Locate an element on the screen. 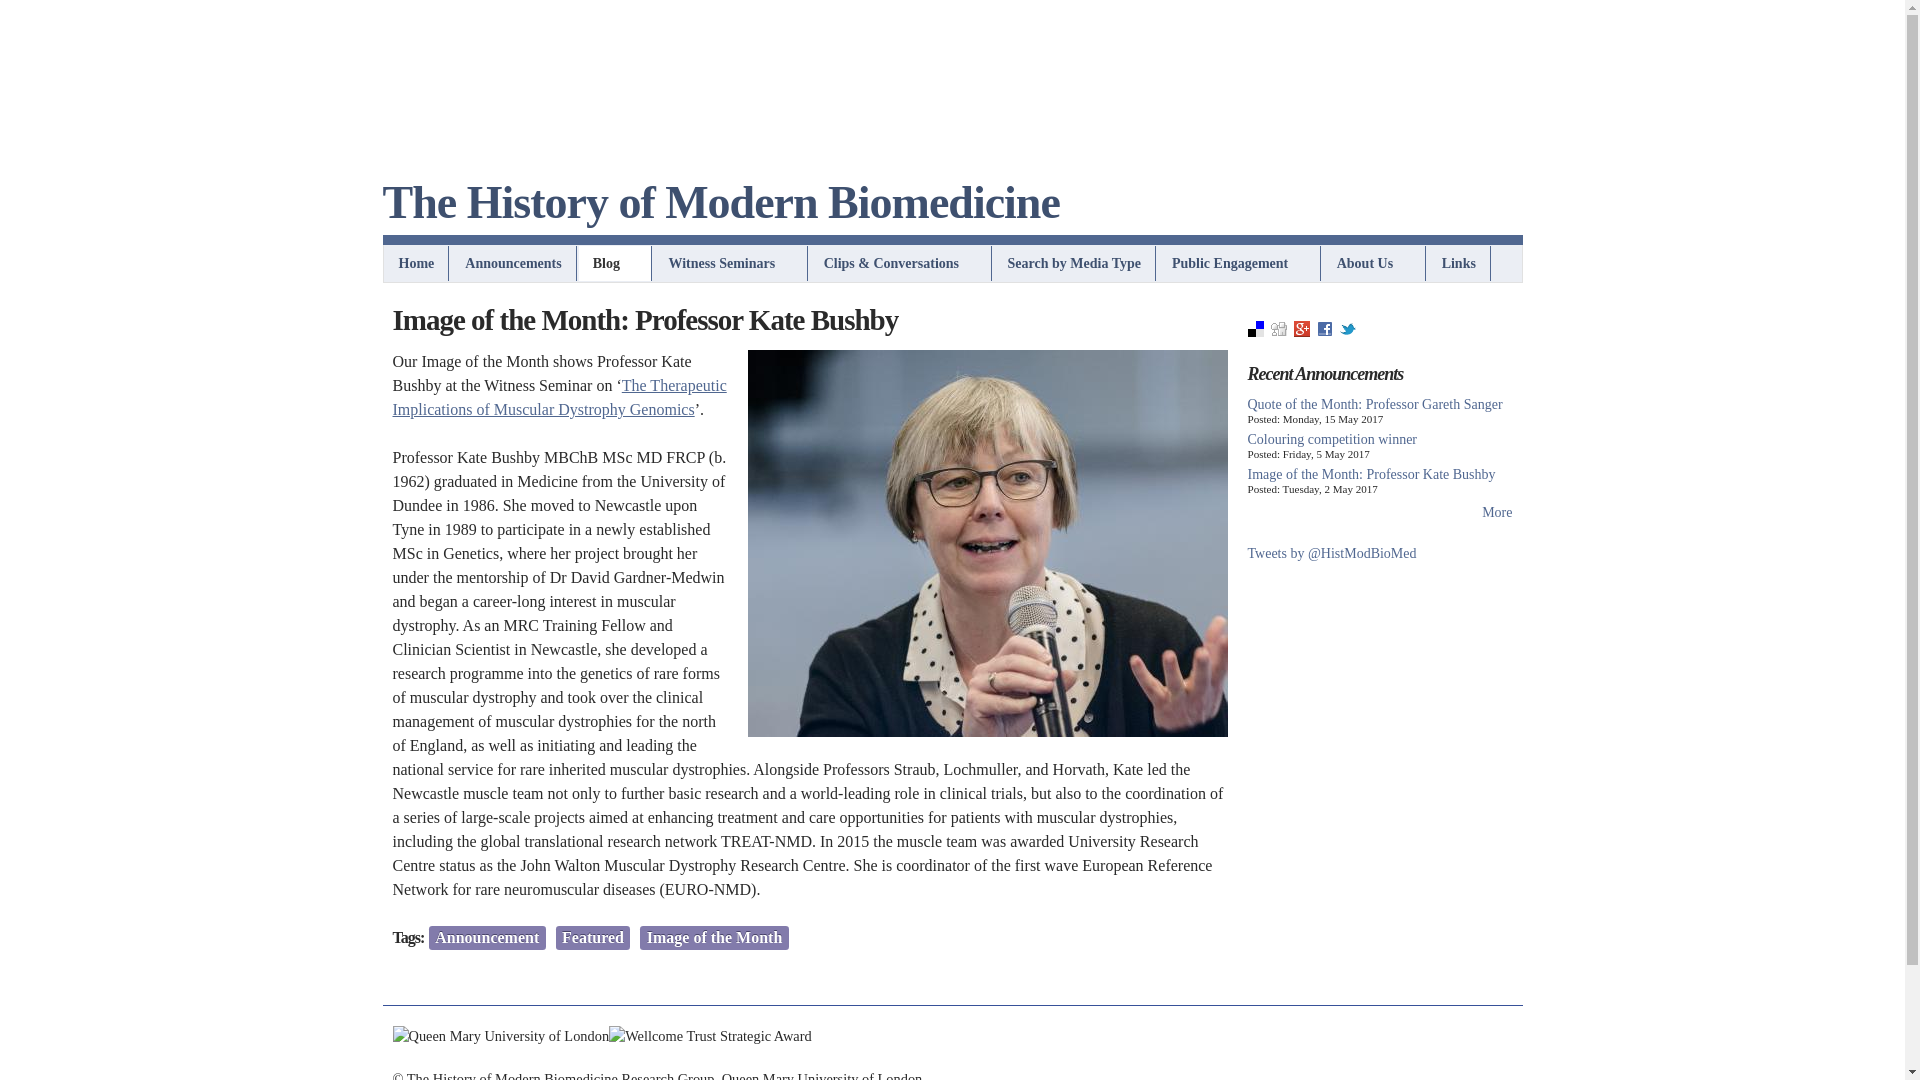  View a listing of news stories. is located at coordinates (514, 263).